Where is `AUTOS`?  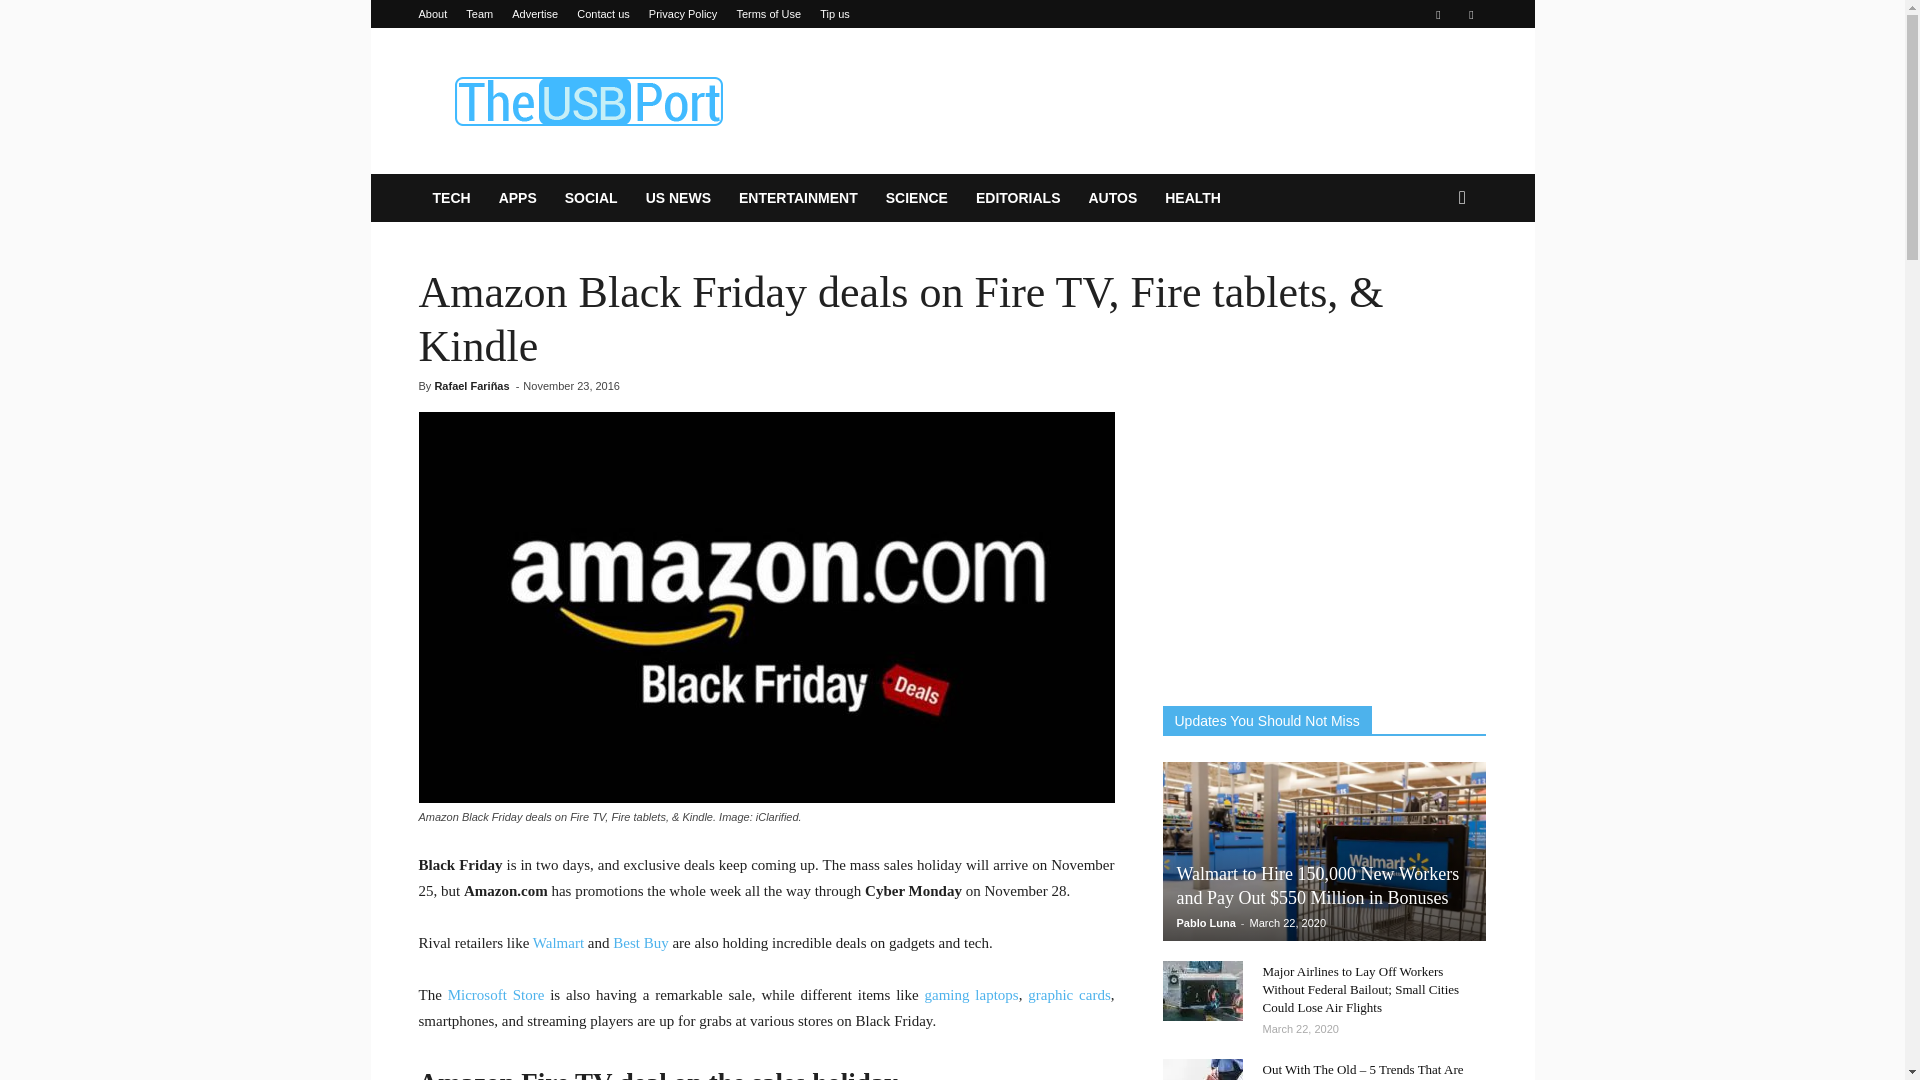
AUTOS is located at coordinates (1112, 198).